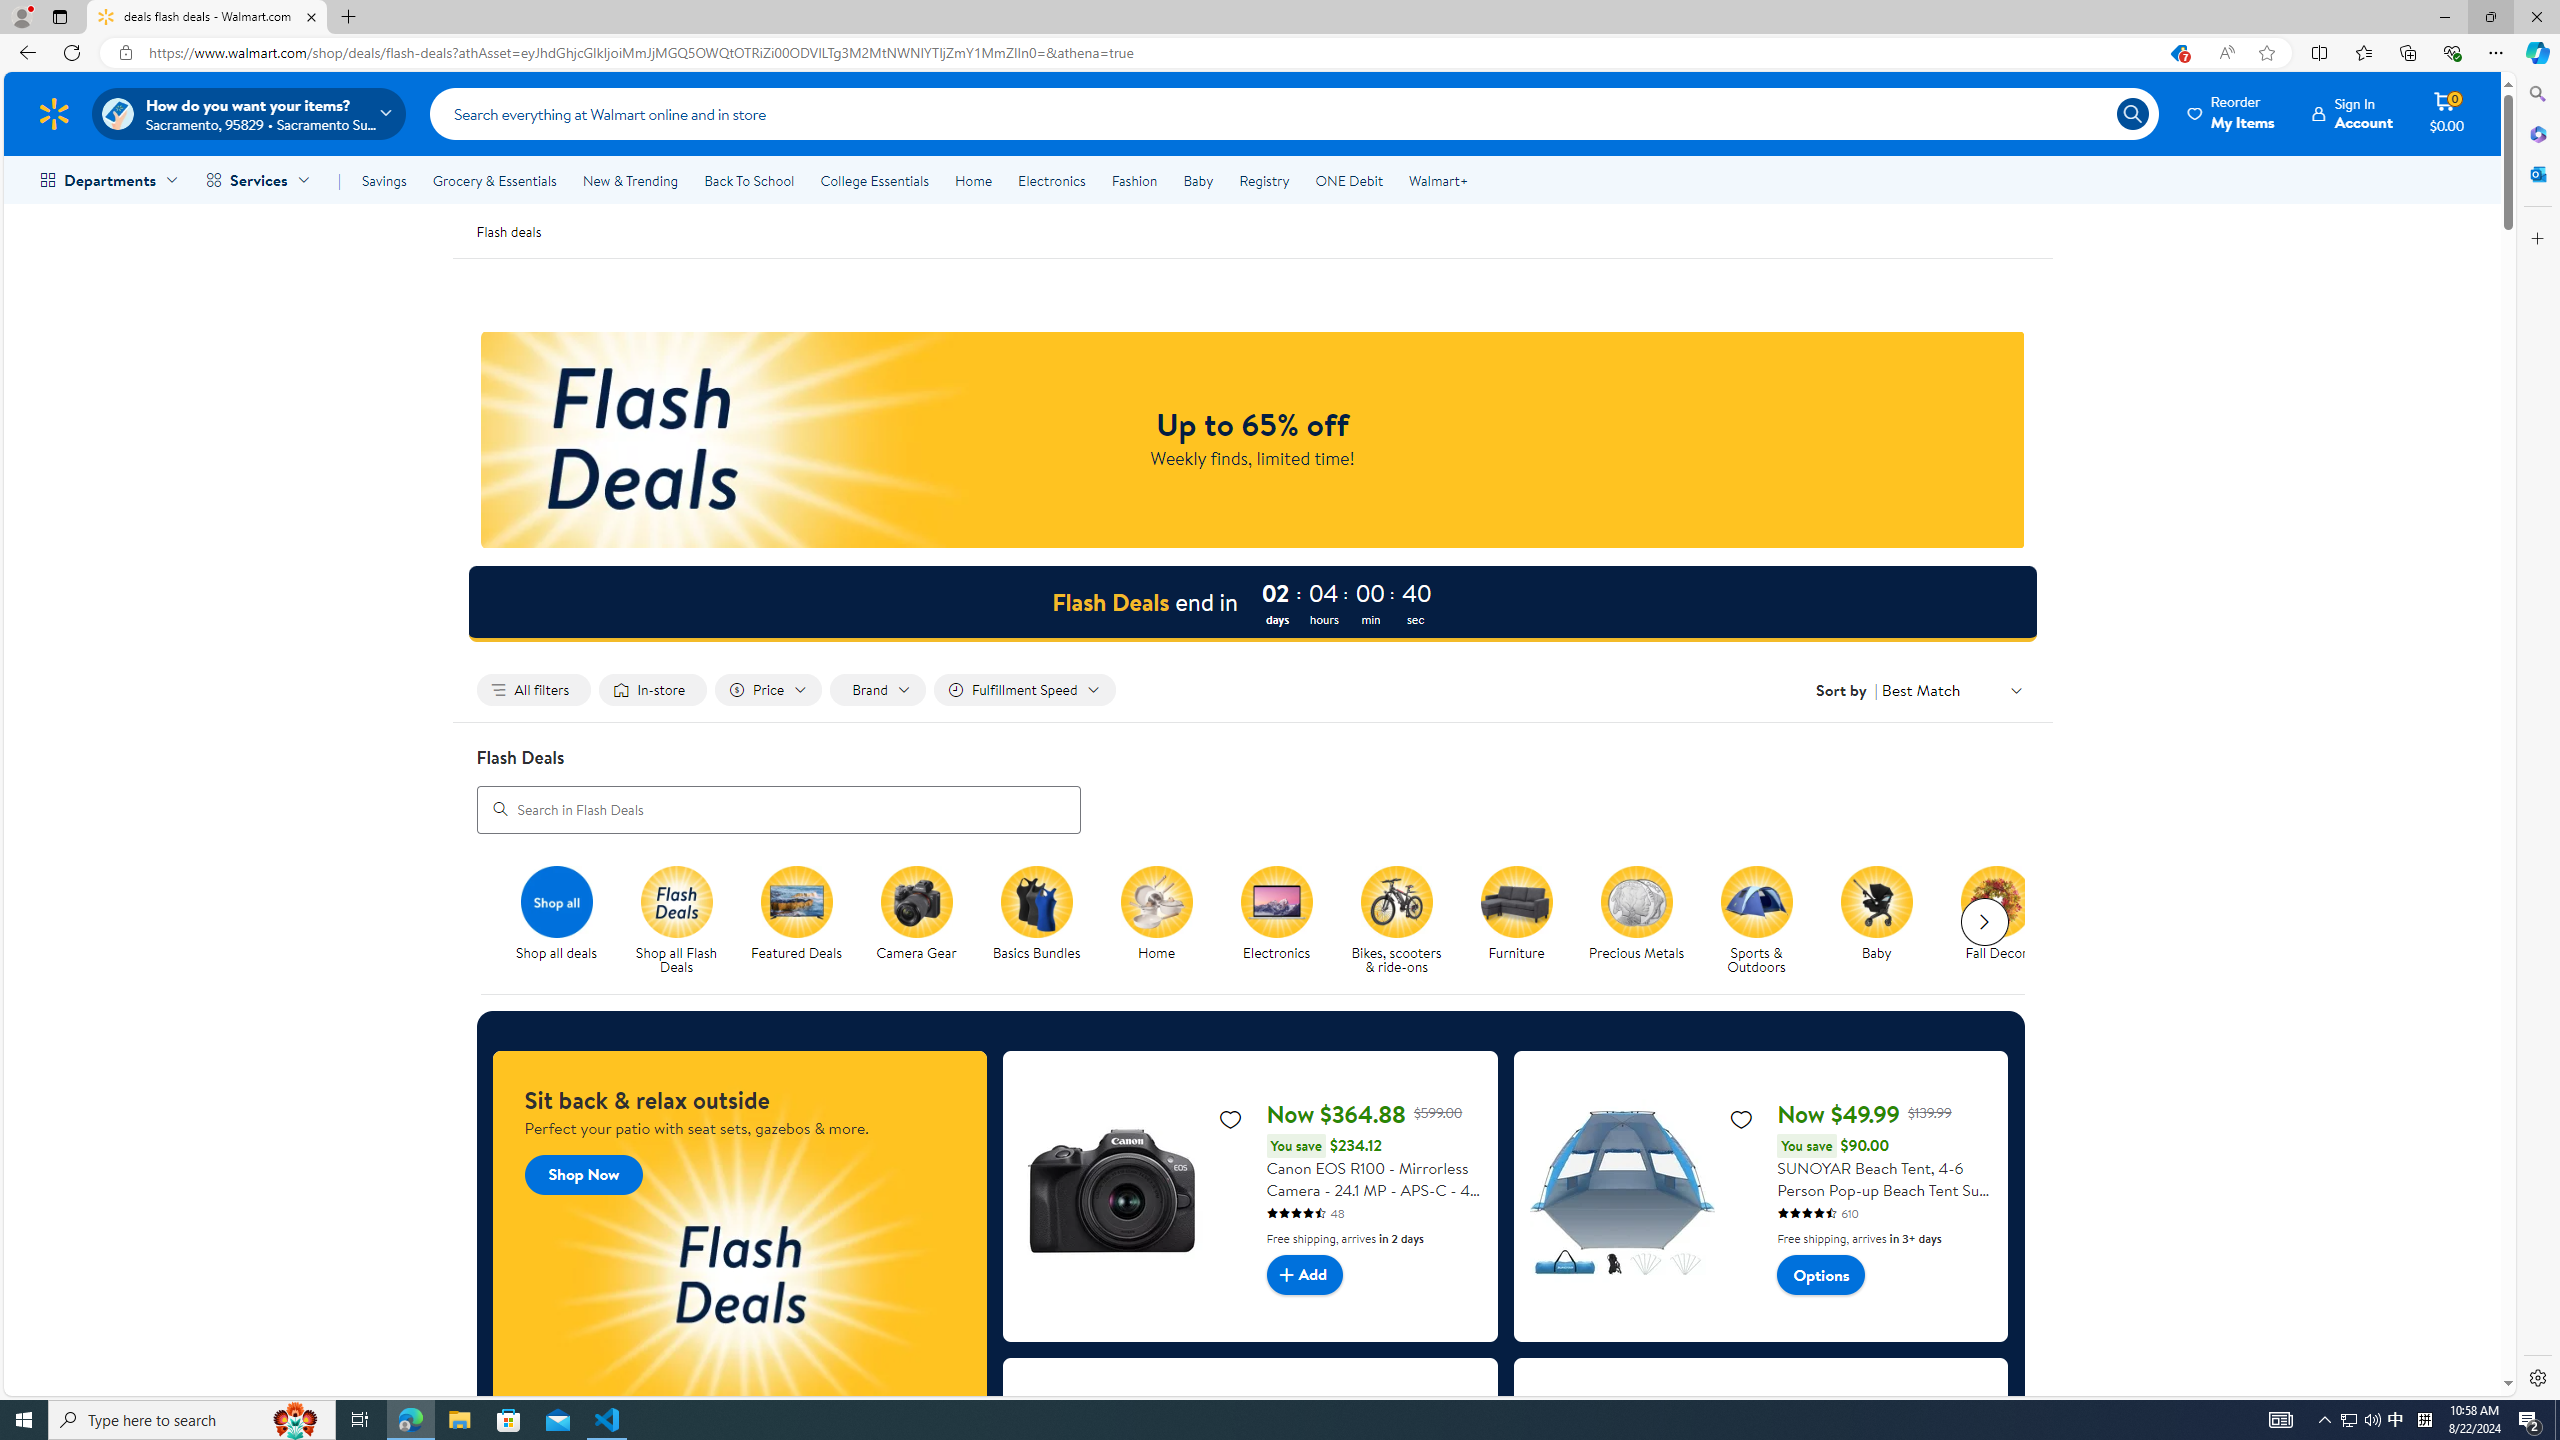 This screenshot has height=1440, width=2560. What do you see at coordinates (1516, 901) in the screenshot?
I see `Furniture` at bounding box center [1516, 901].